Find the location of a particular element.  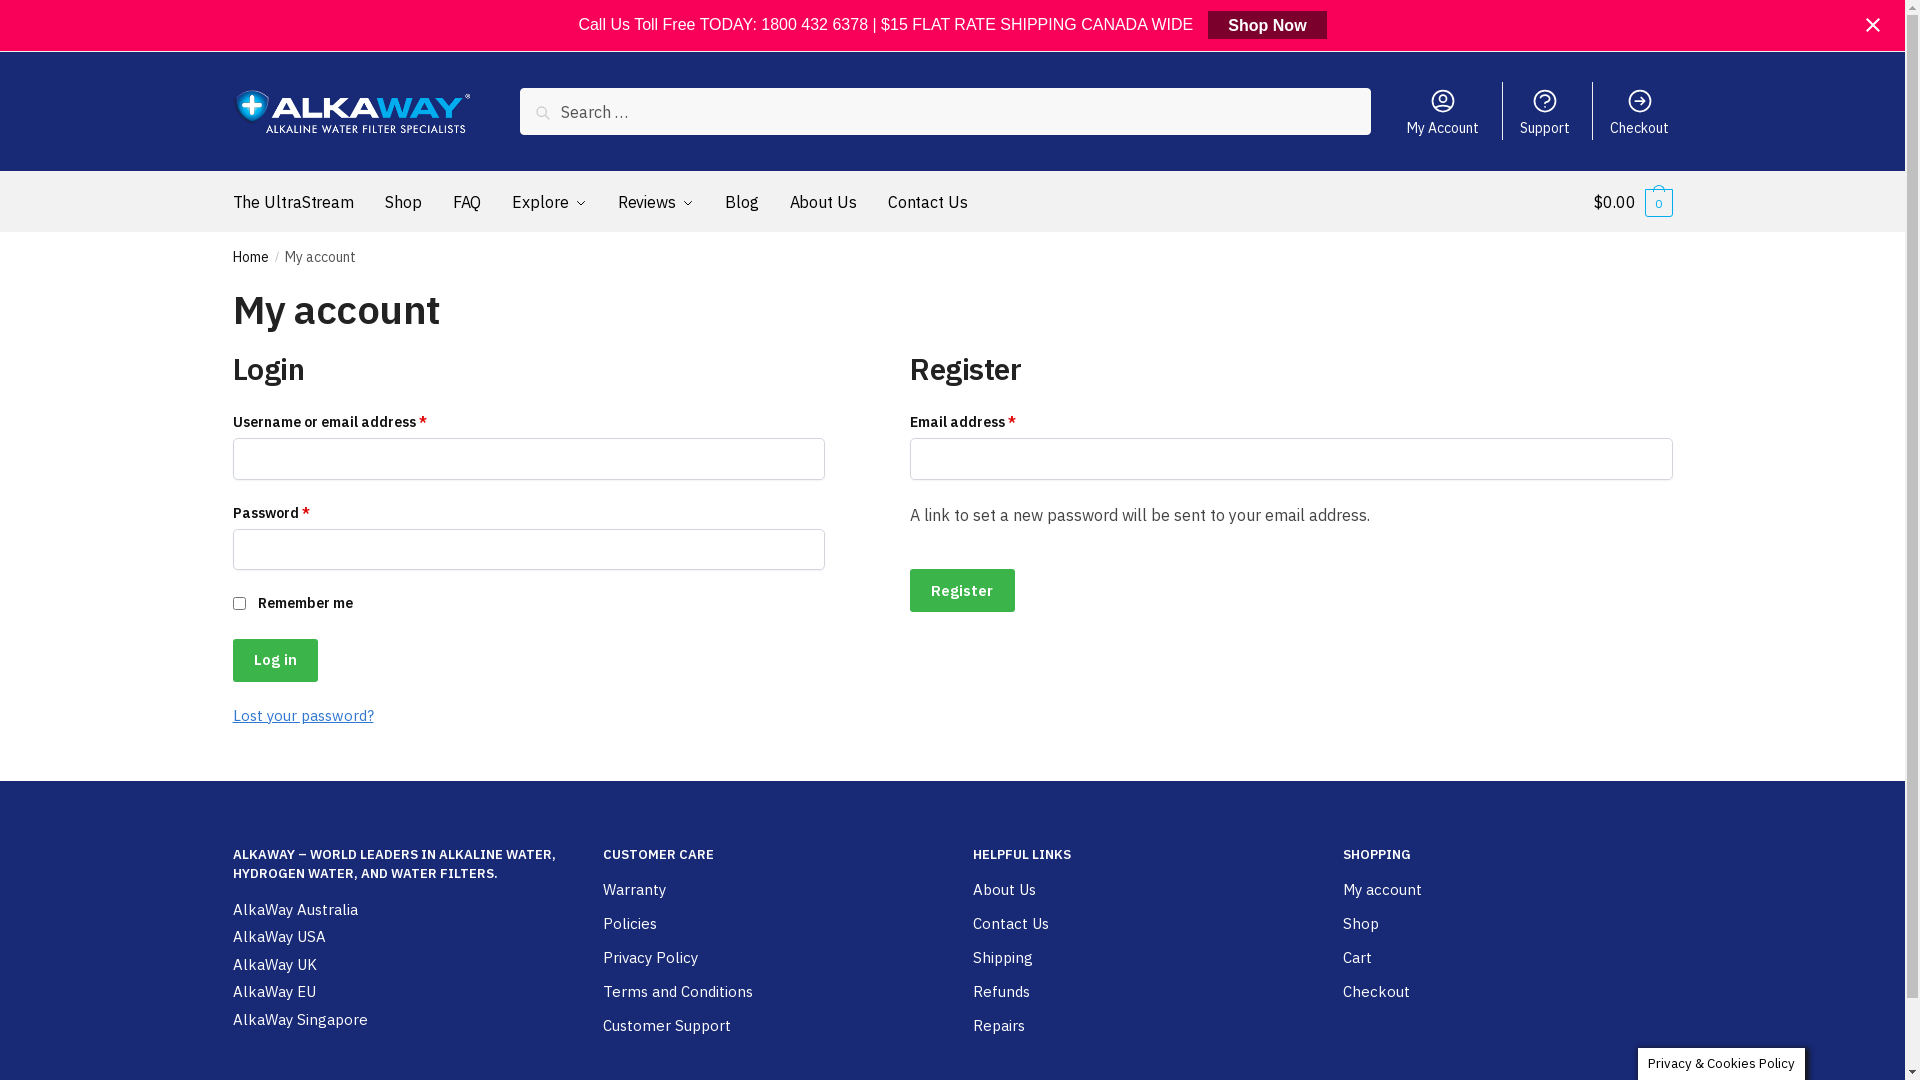

Support is located at coordinates (1546, 111).